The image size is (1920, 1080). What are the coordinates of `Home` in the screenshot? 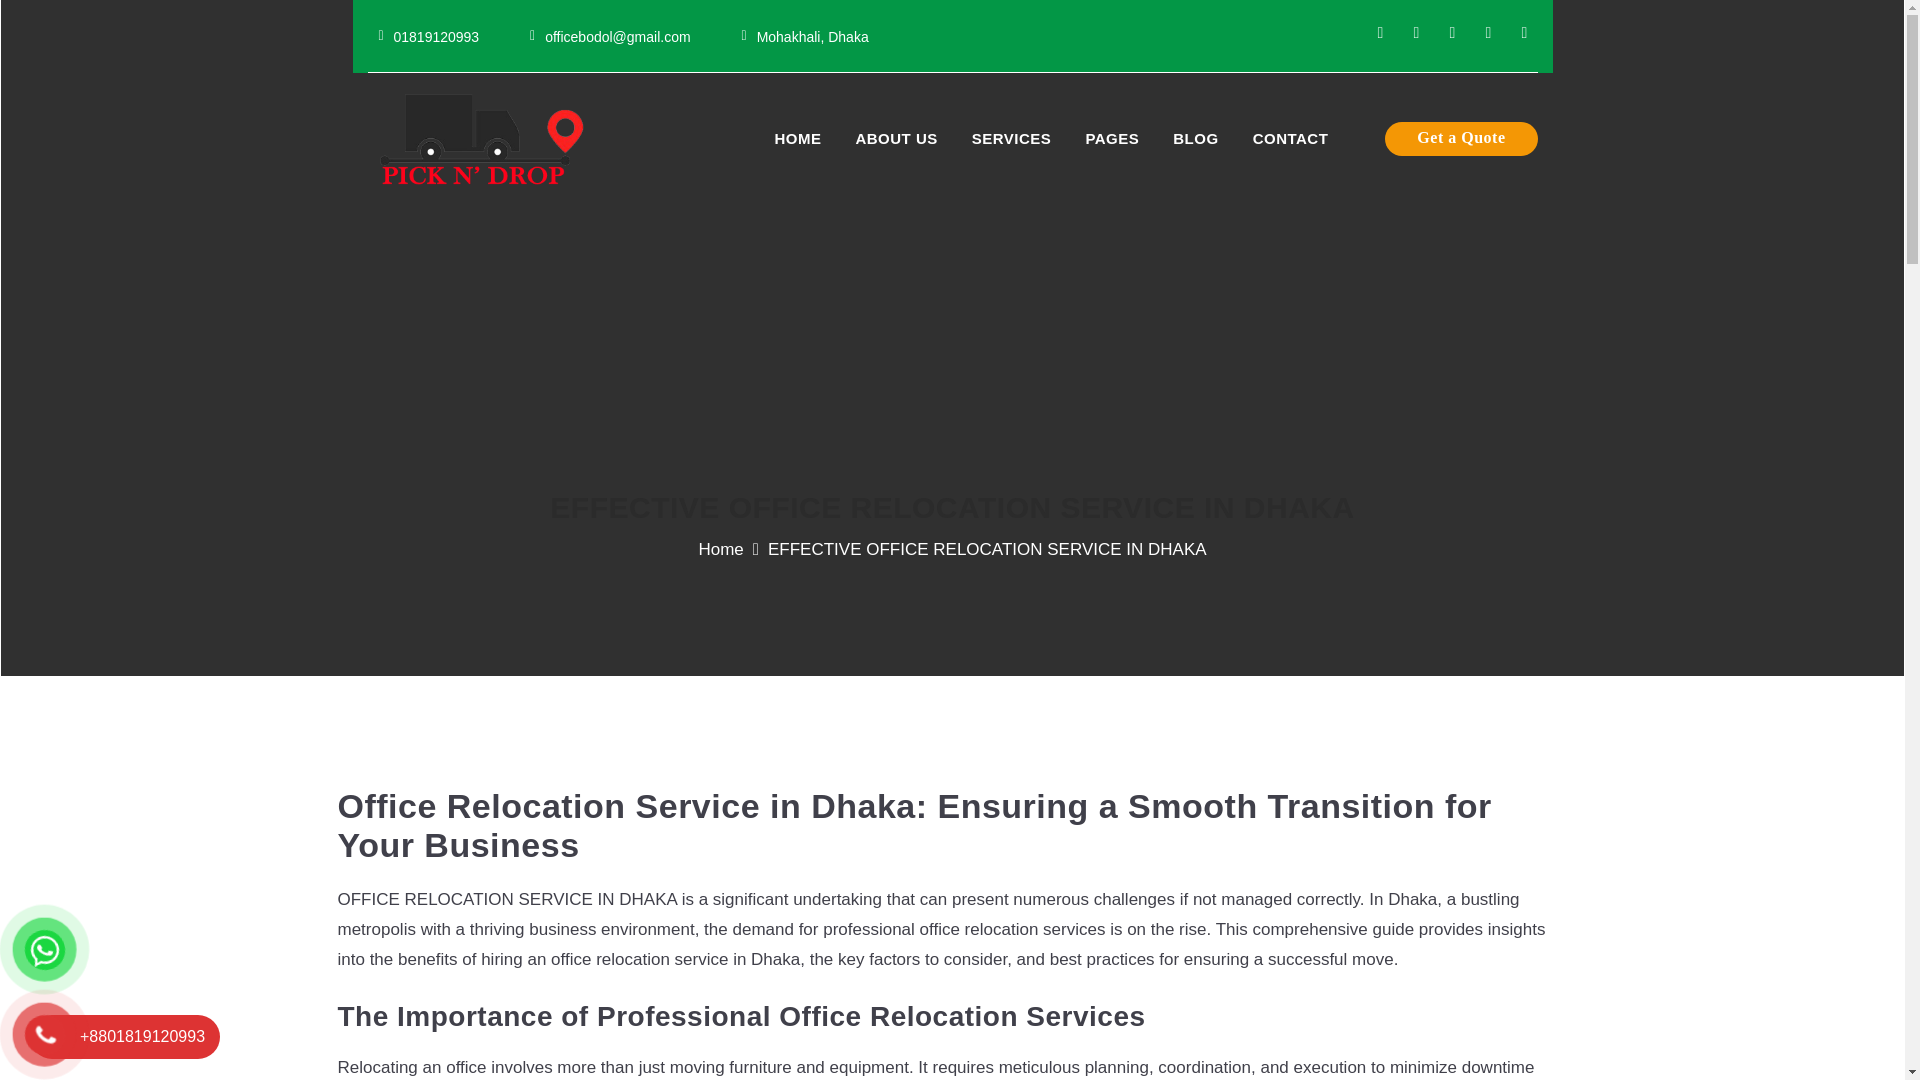 It's located at (720, 550).